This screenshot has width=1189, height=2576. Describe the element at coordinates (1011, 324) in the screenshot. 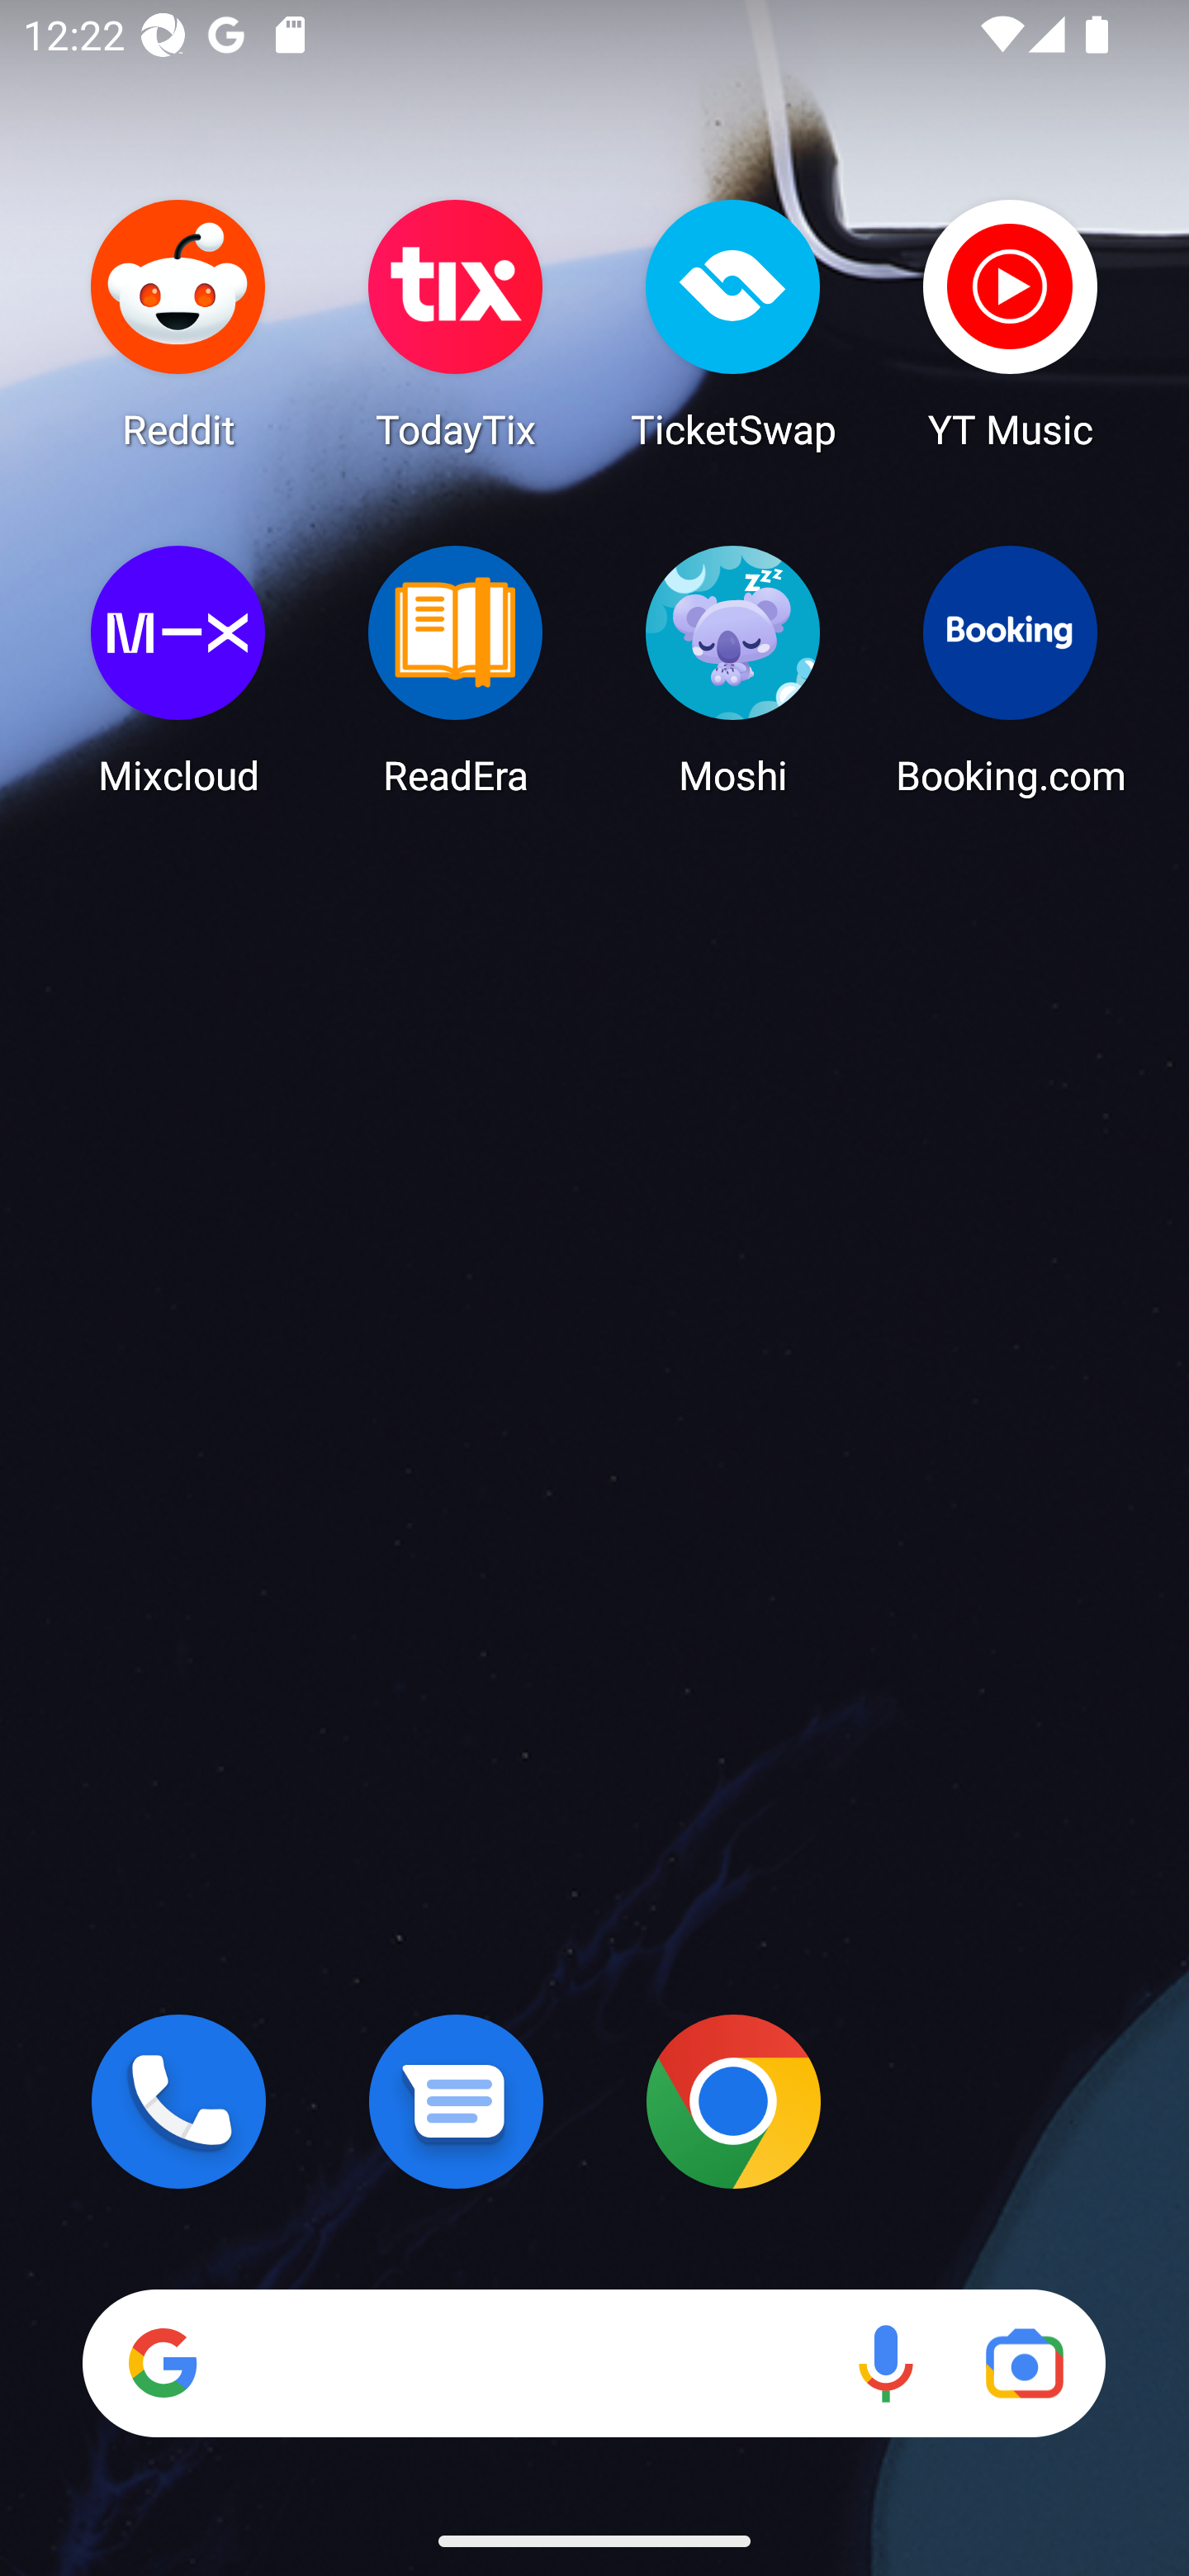

I see `YT Music` at that location.